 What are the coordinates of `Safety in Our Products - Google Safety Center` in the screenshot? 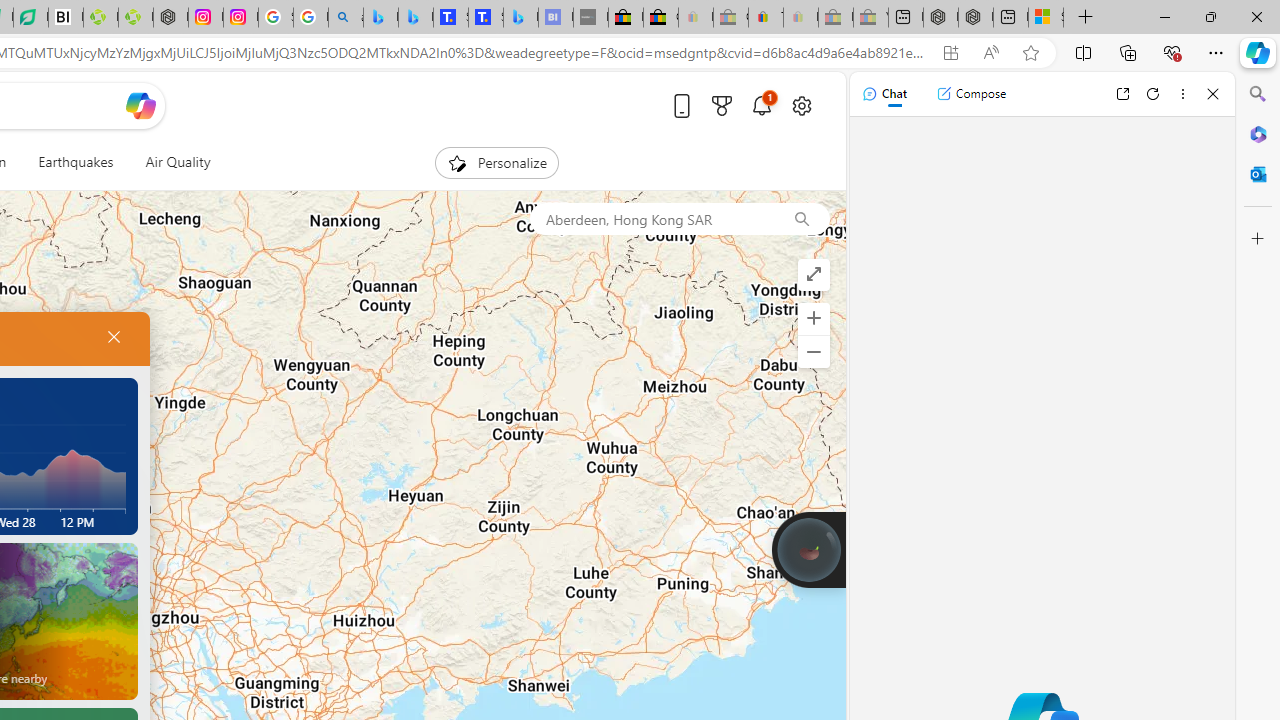 It's located at (276, 18).